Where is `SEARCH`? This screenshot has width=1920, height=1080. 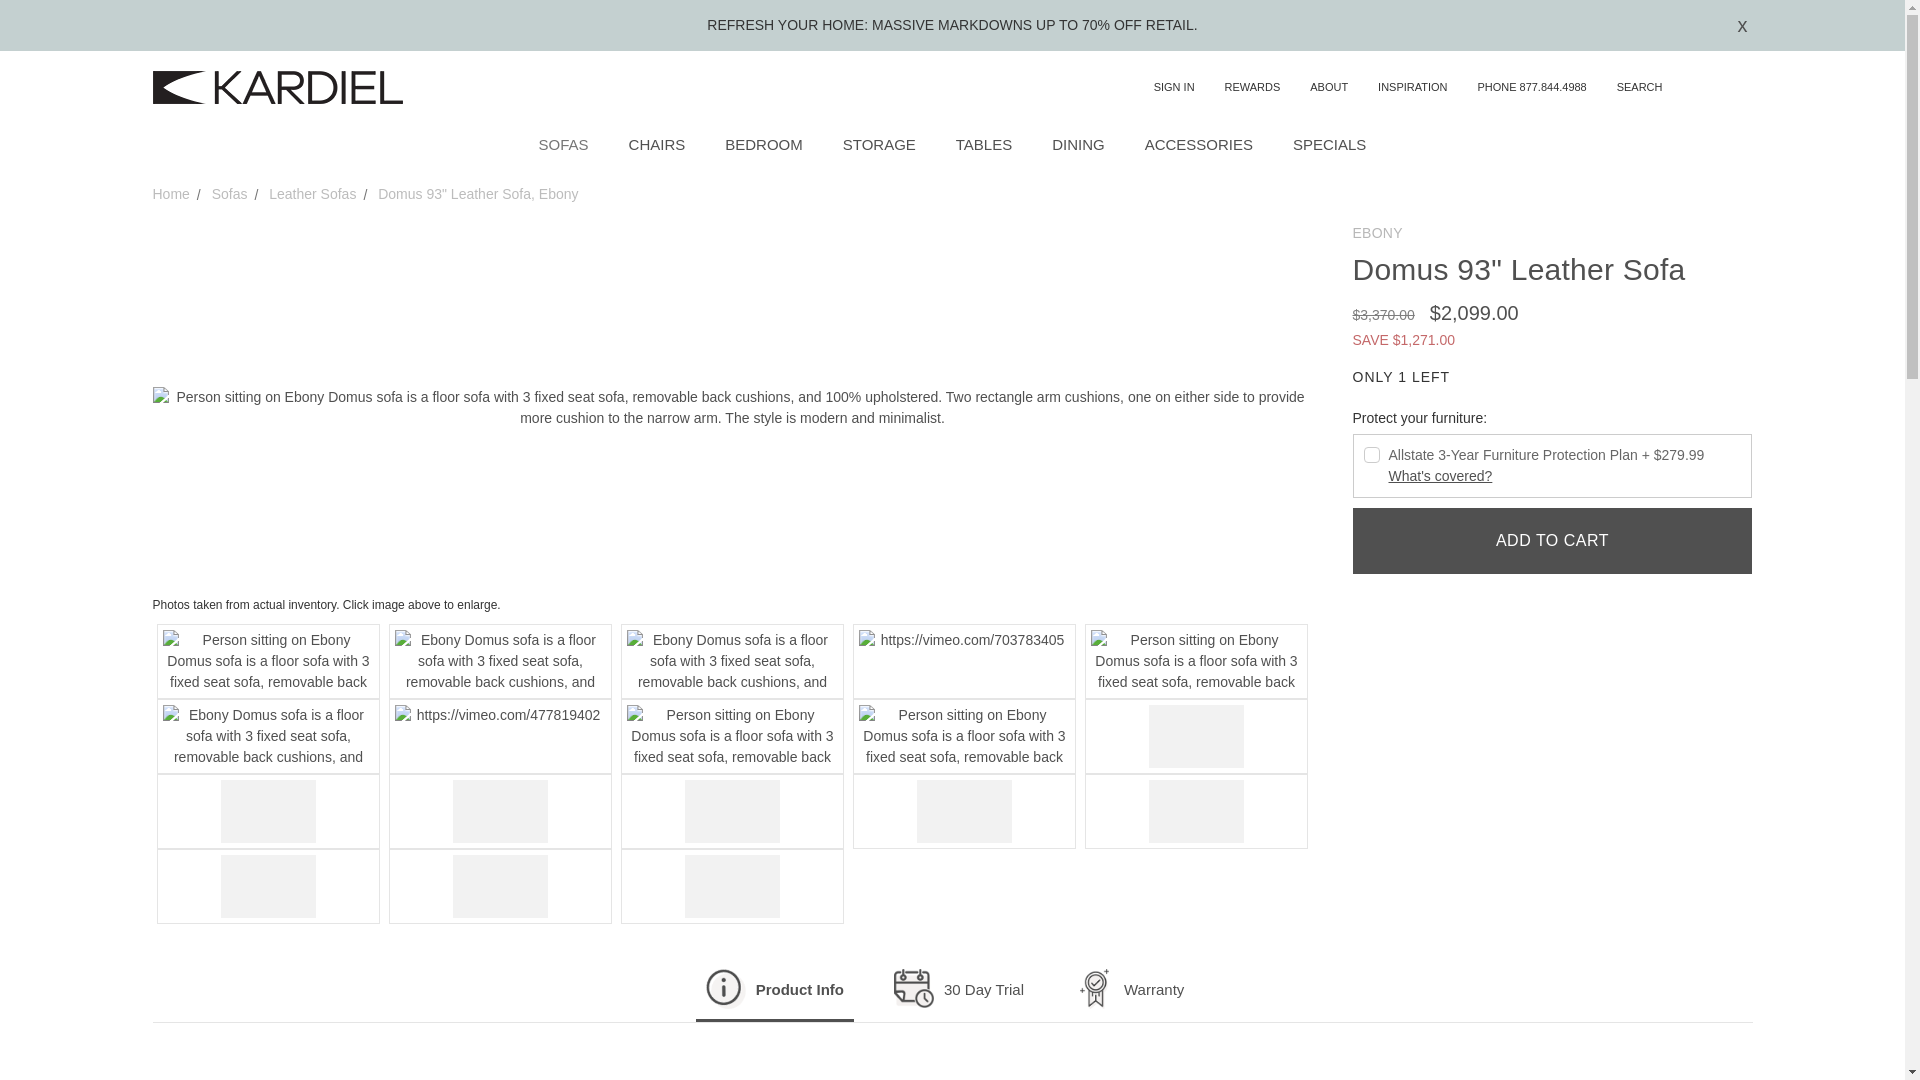 SEARCH is located at coordinates (1658, 88).